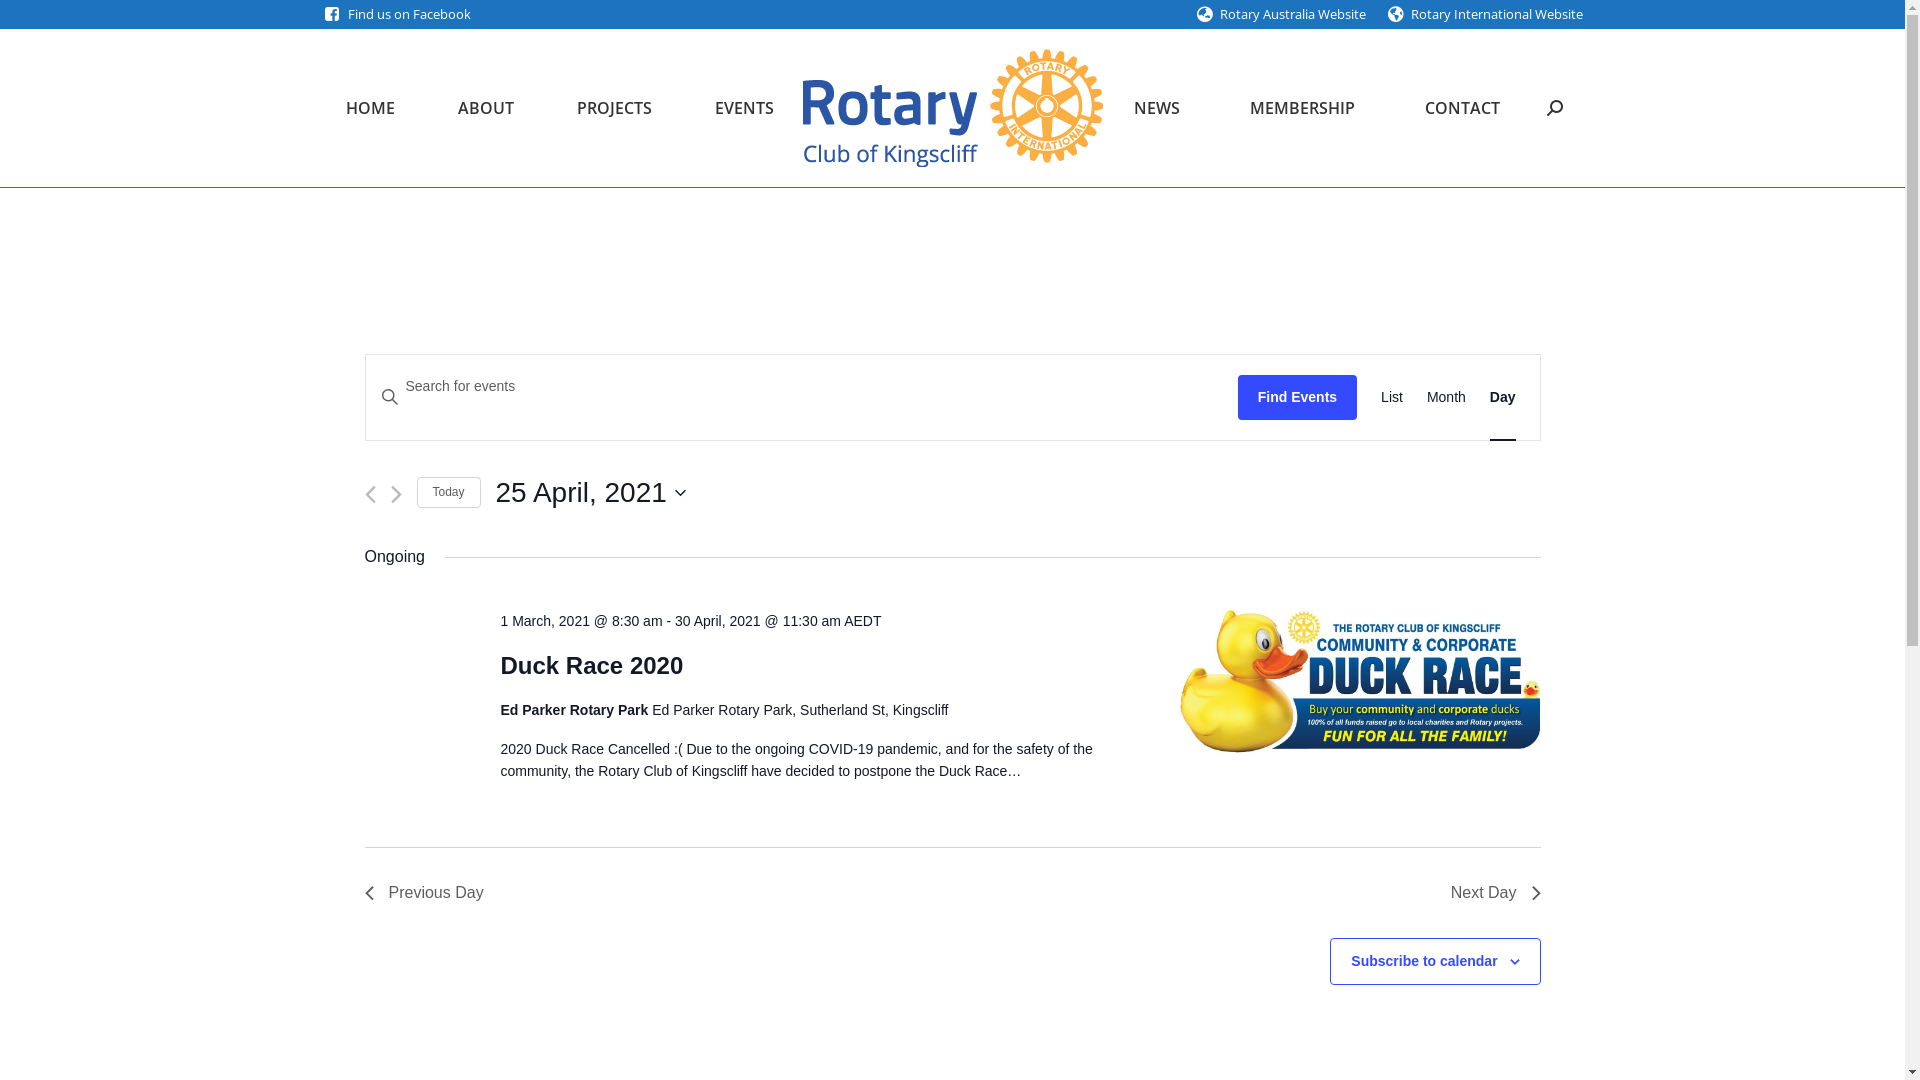 This screenshot has width=1920, height=1080. I want to click on Day, so click(1503, 398).